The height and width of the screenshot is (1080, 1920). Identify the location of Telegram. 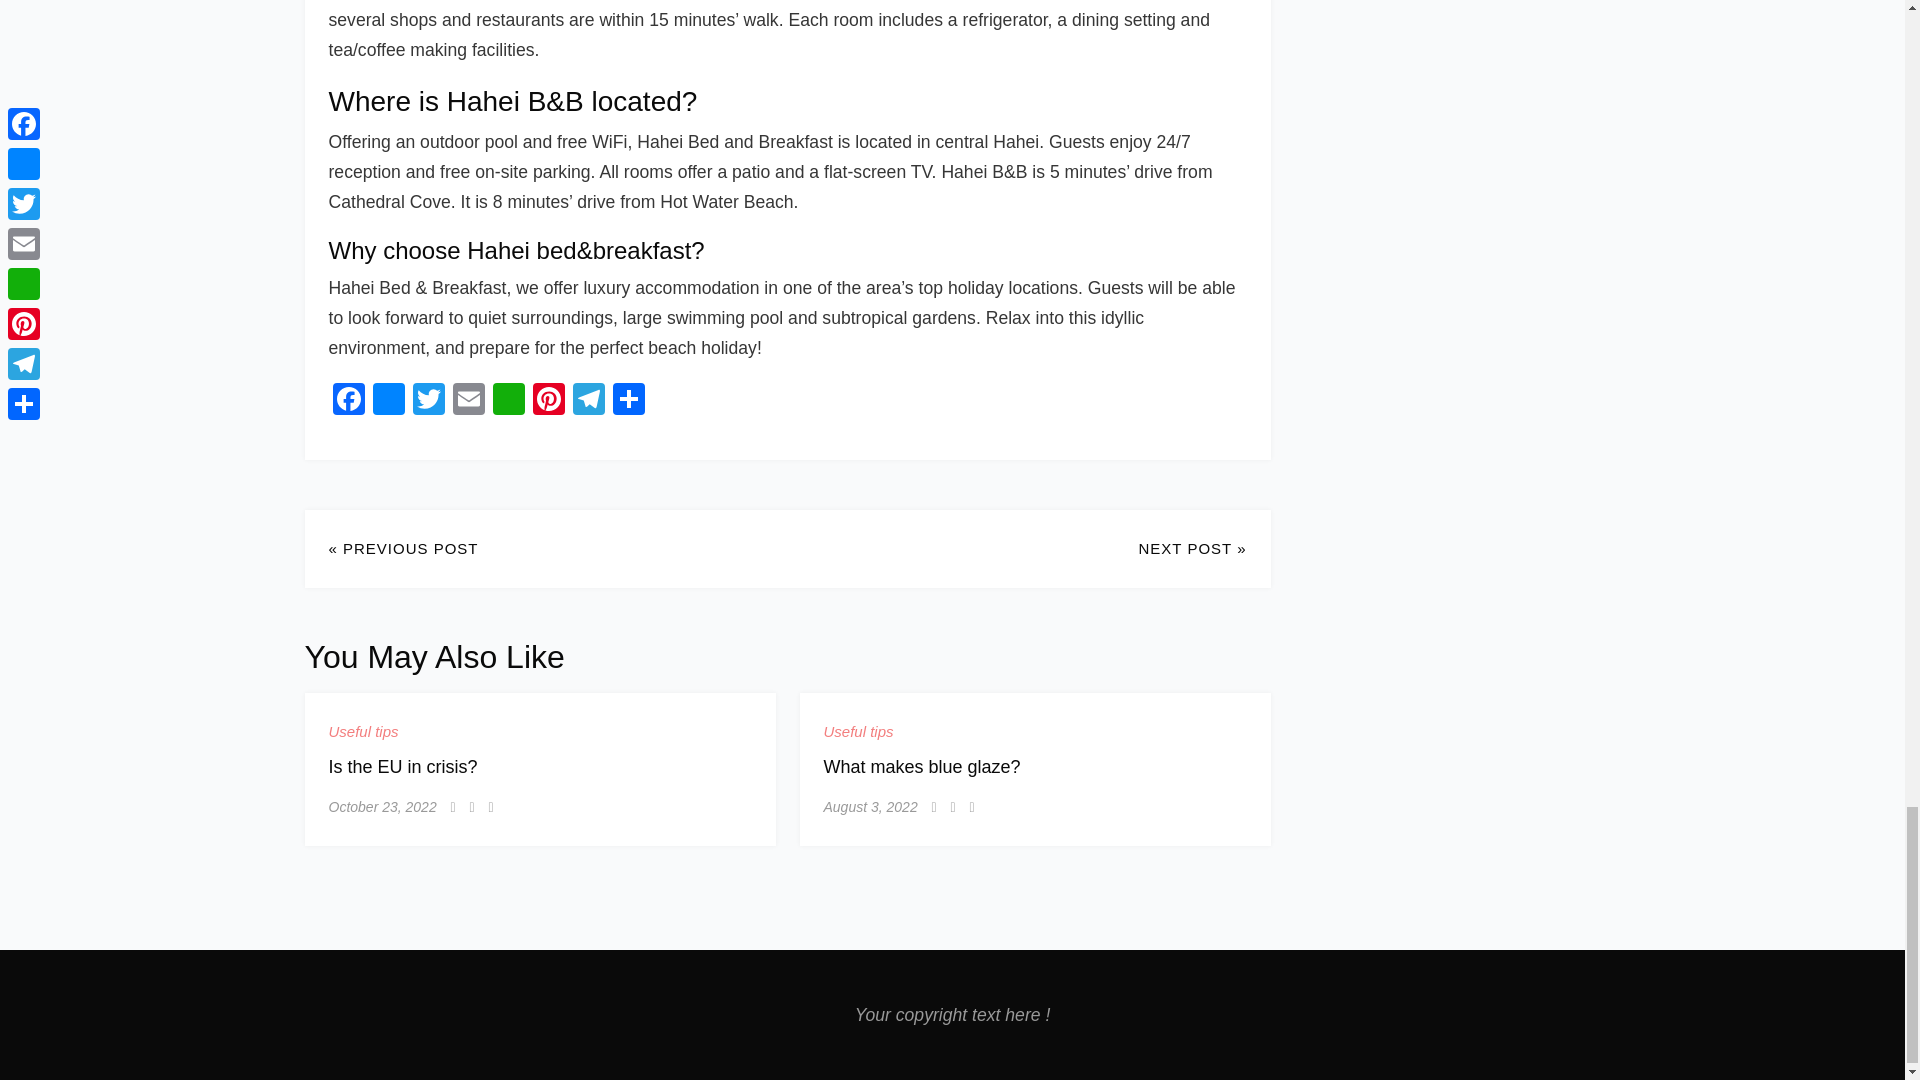
(588, 402).